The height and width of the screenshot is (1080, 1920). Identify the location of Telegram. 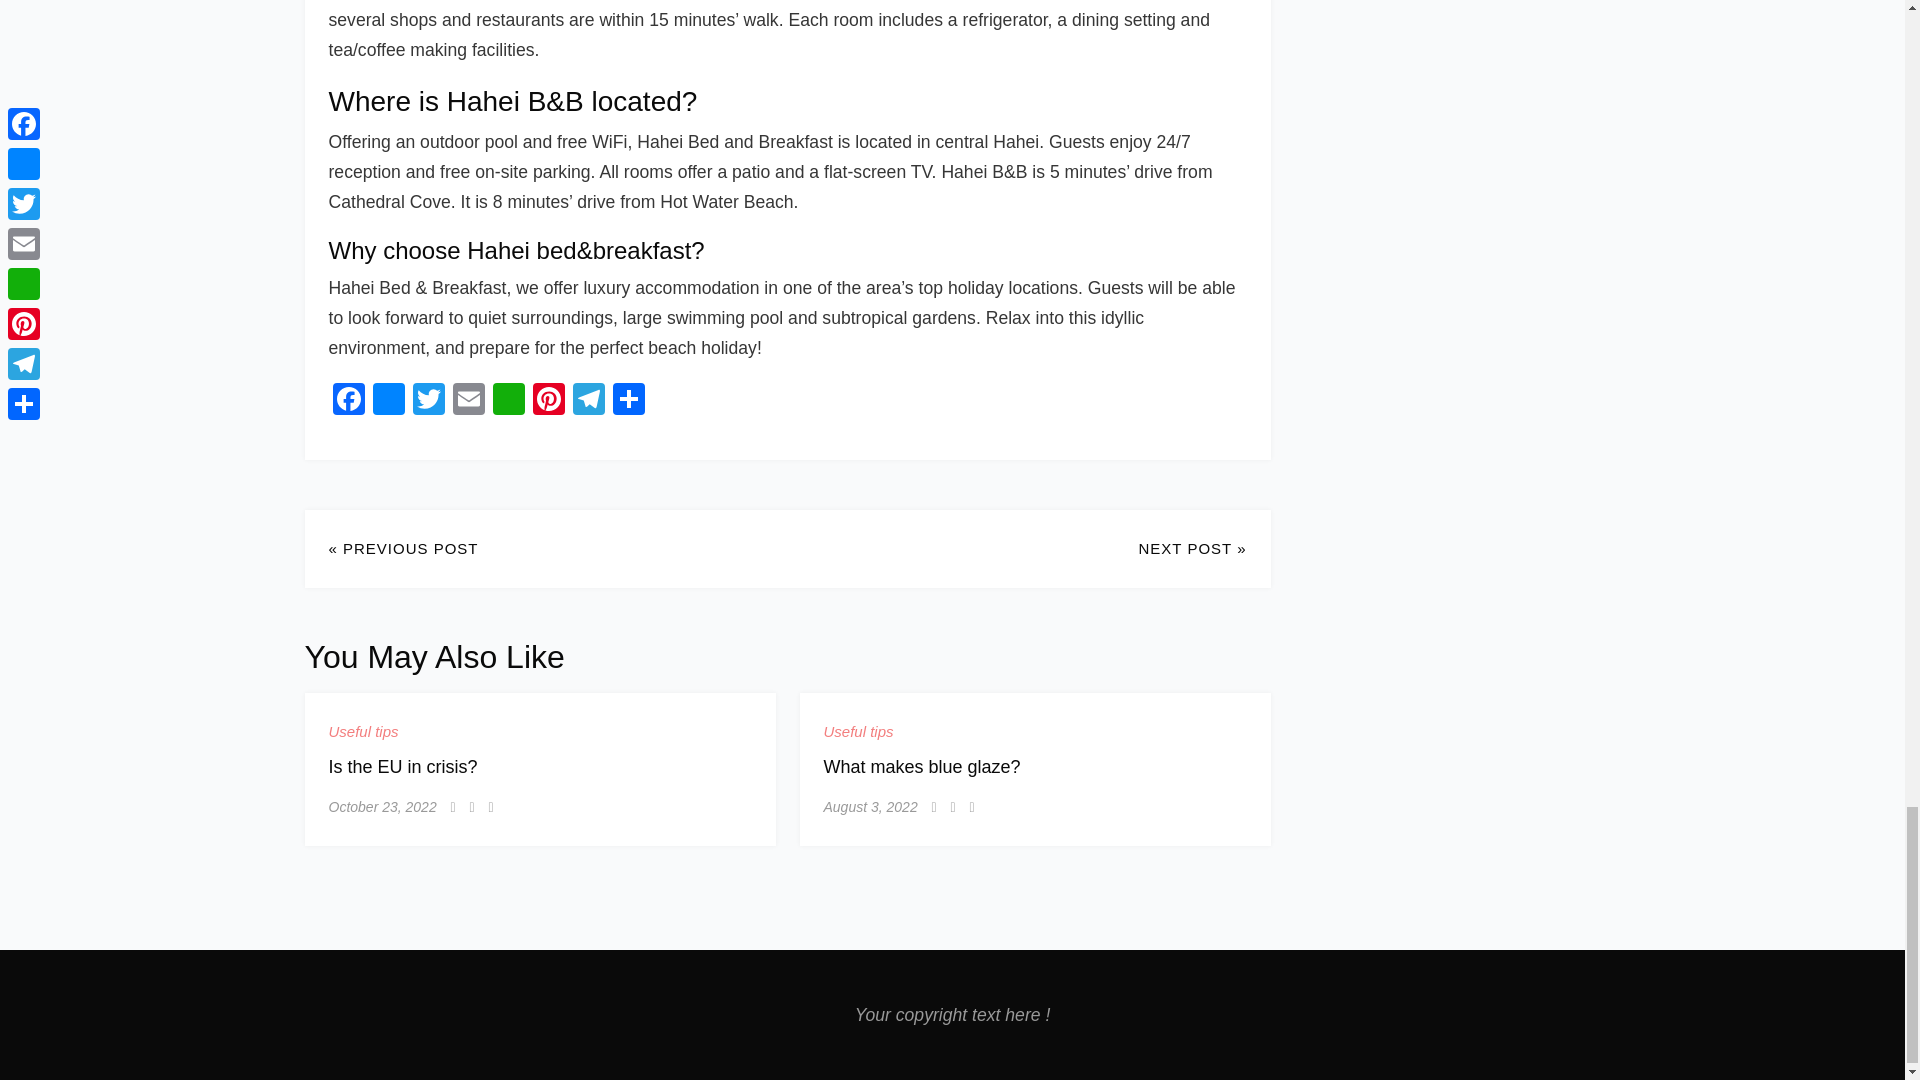
(588, 402).